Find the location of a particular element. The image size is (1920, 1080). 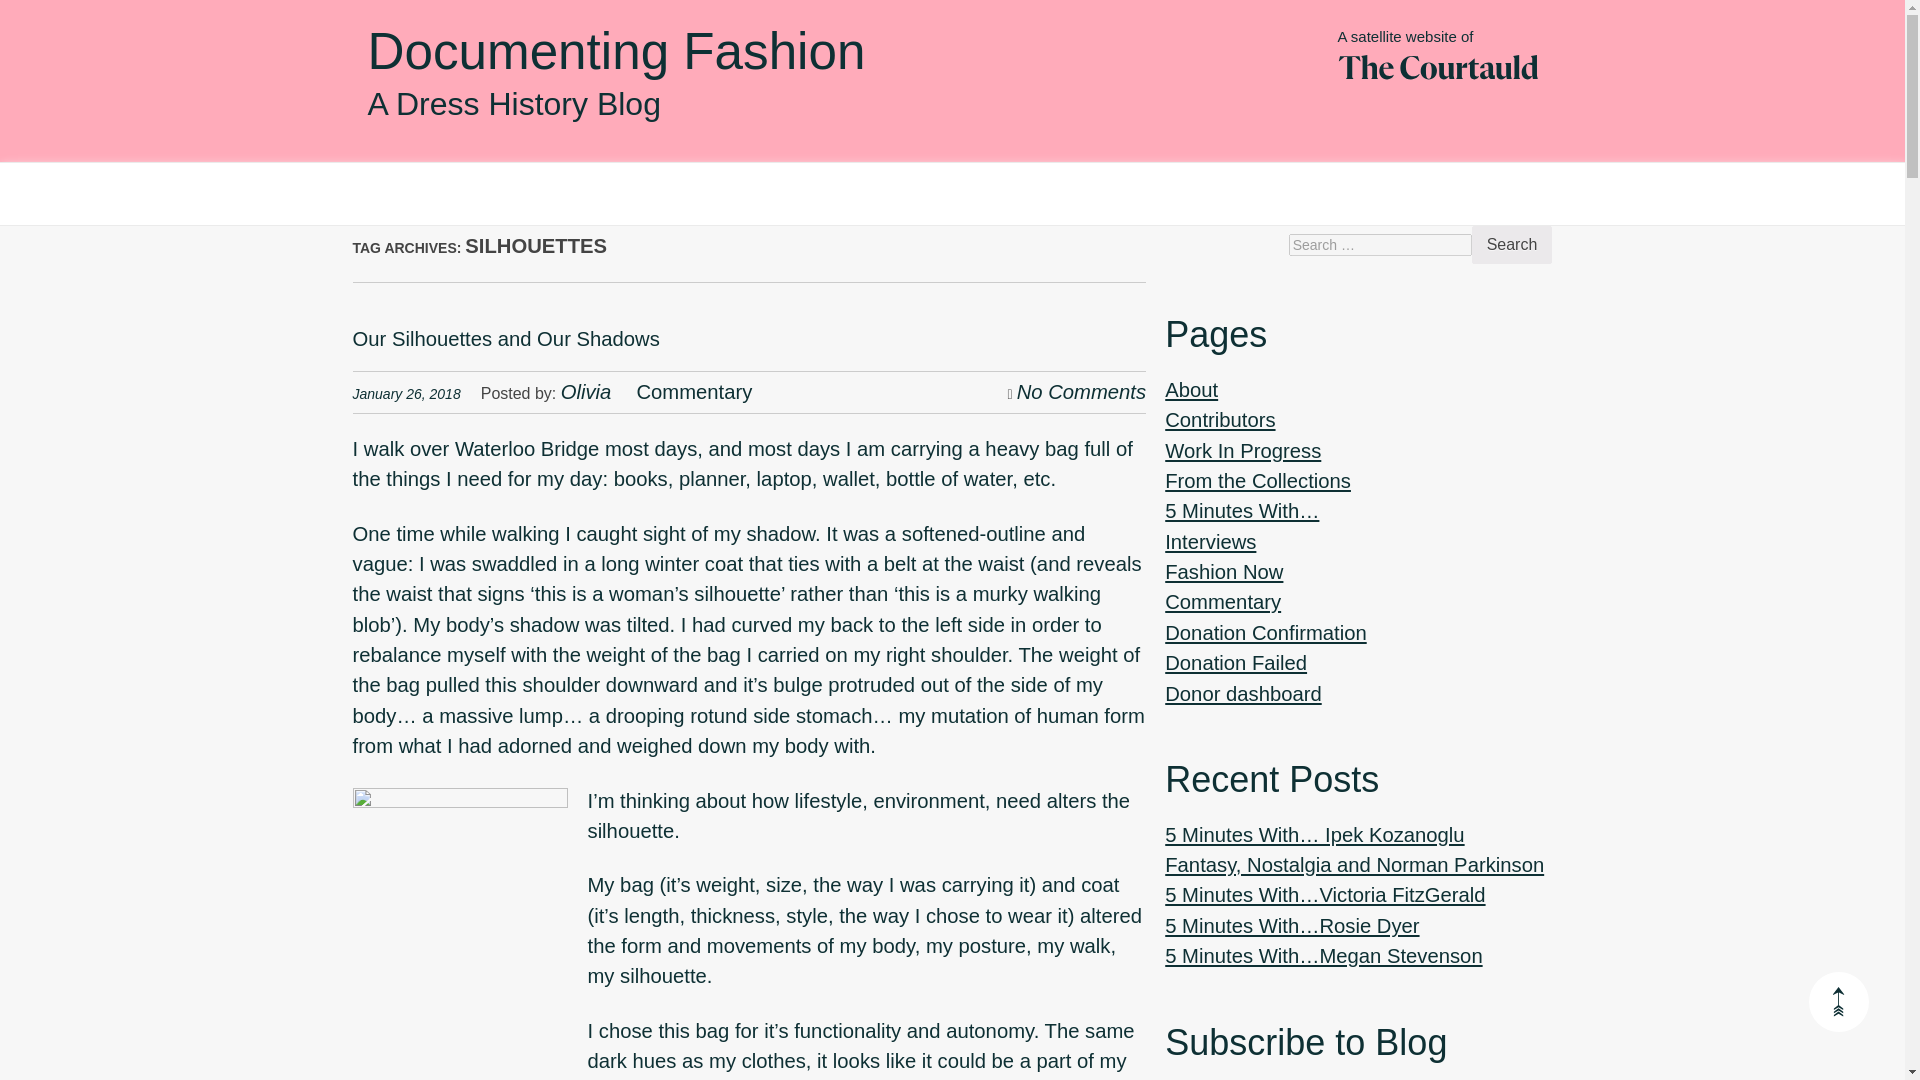

Contributors is located at coordinates (1220, 420).